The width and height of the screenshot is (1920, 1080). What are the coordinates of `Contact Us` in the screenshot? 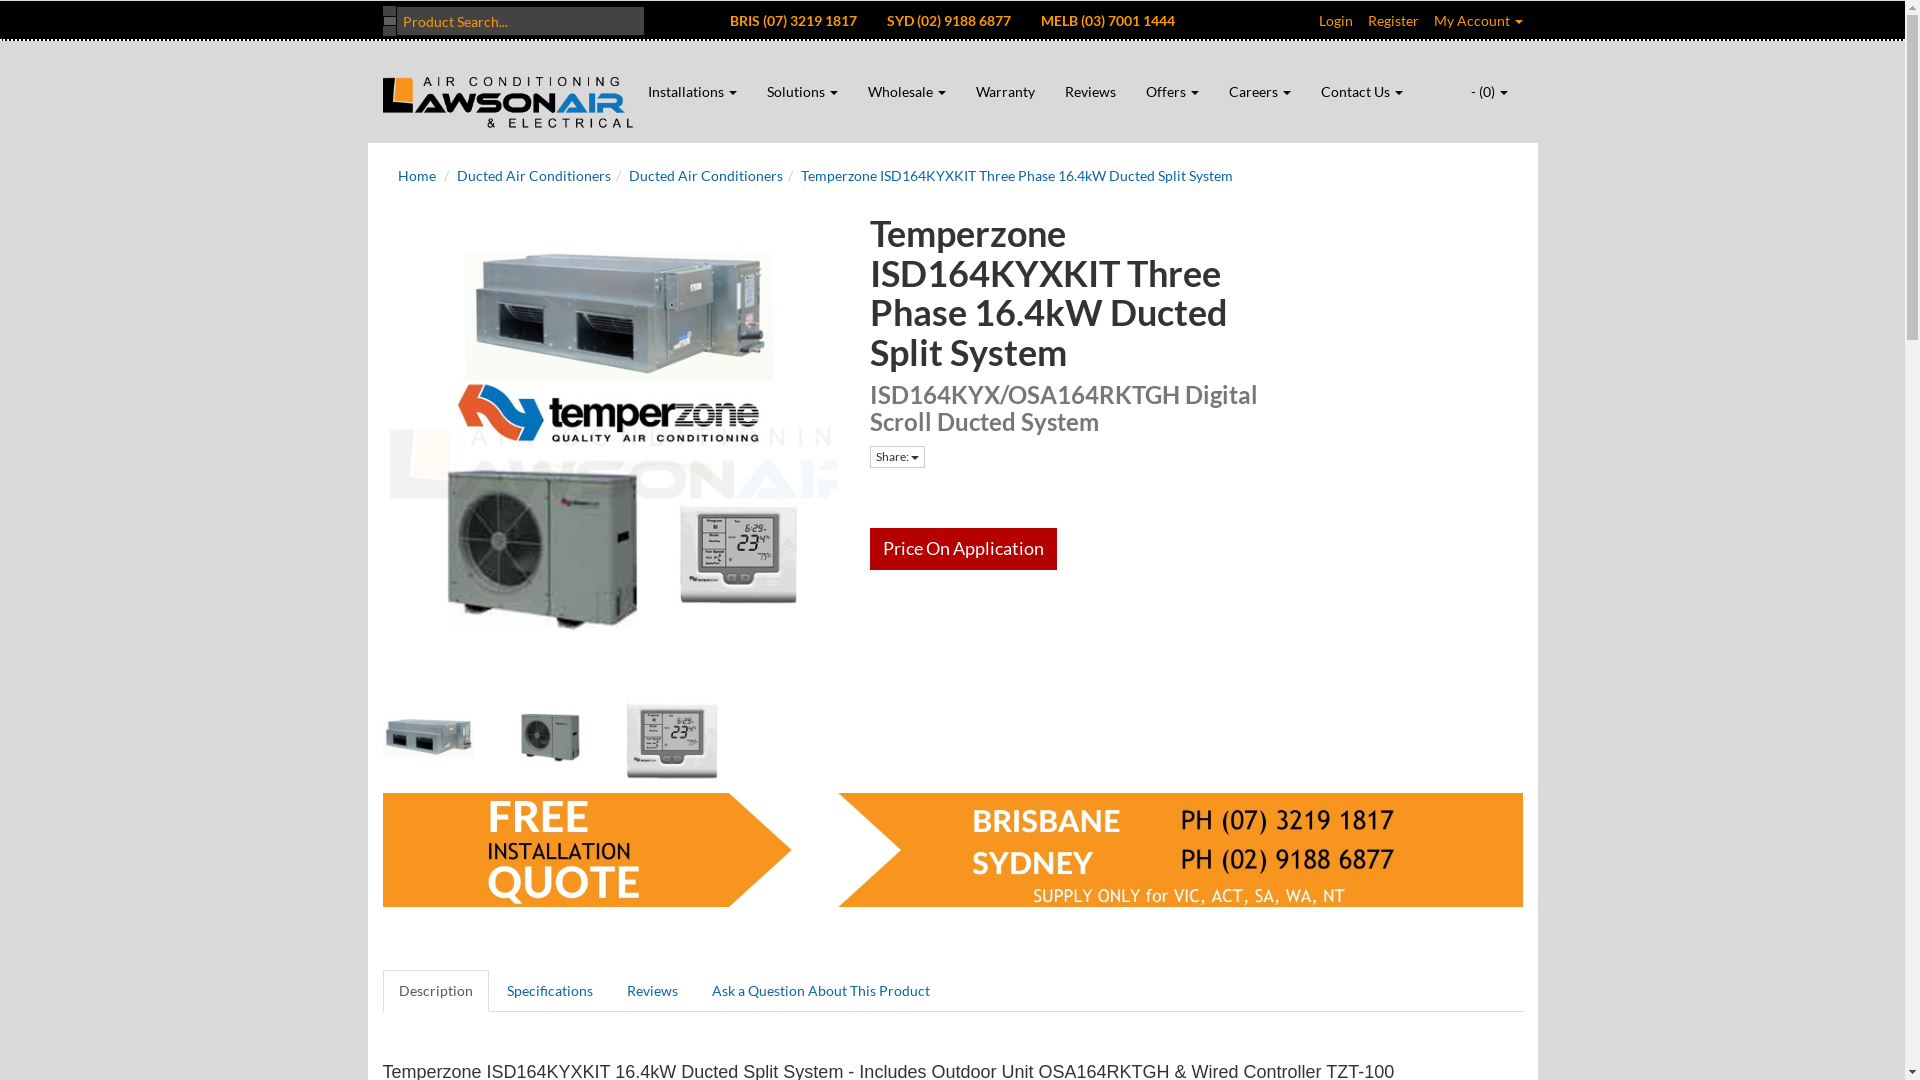 It's located at (1362, 92).